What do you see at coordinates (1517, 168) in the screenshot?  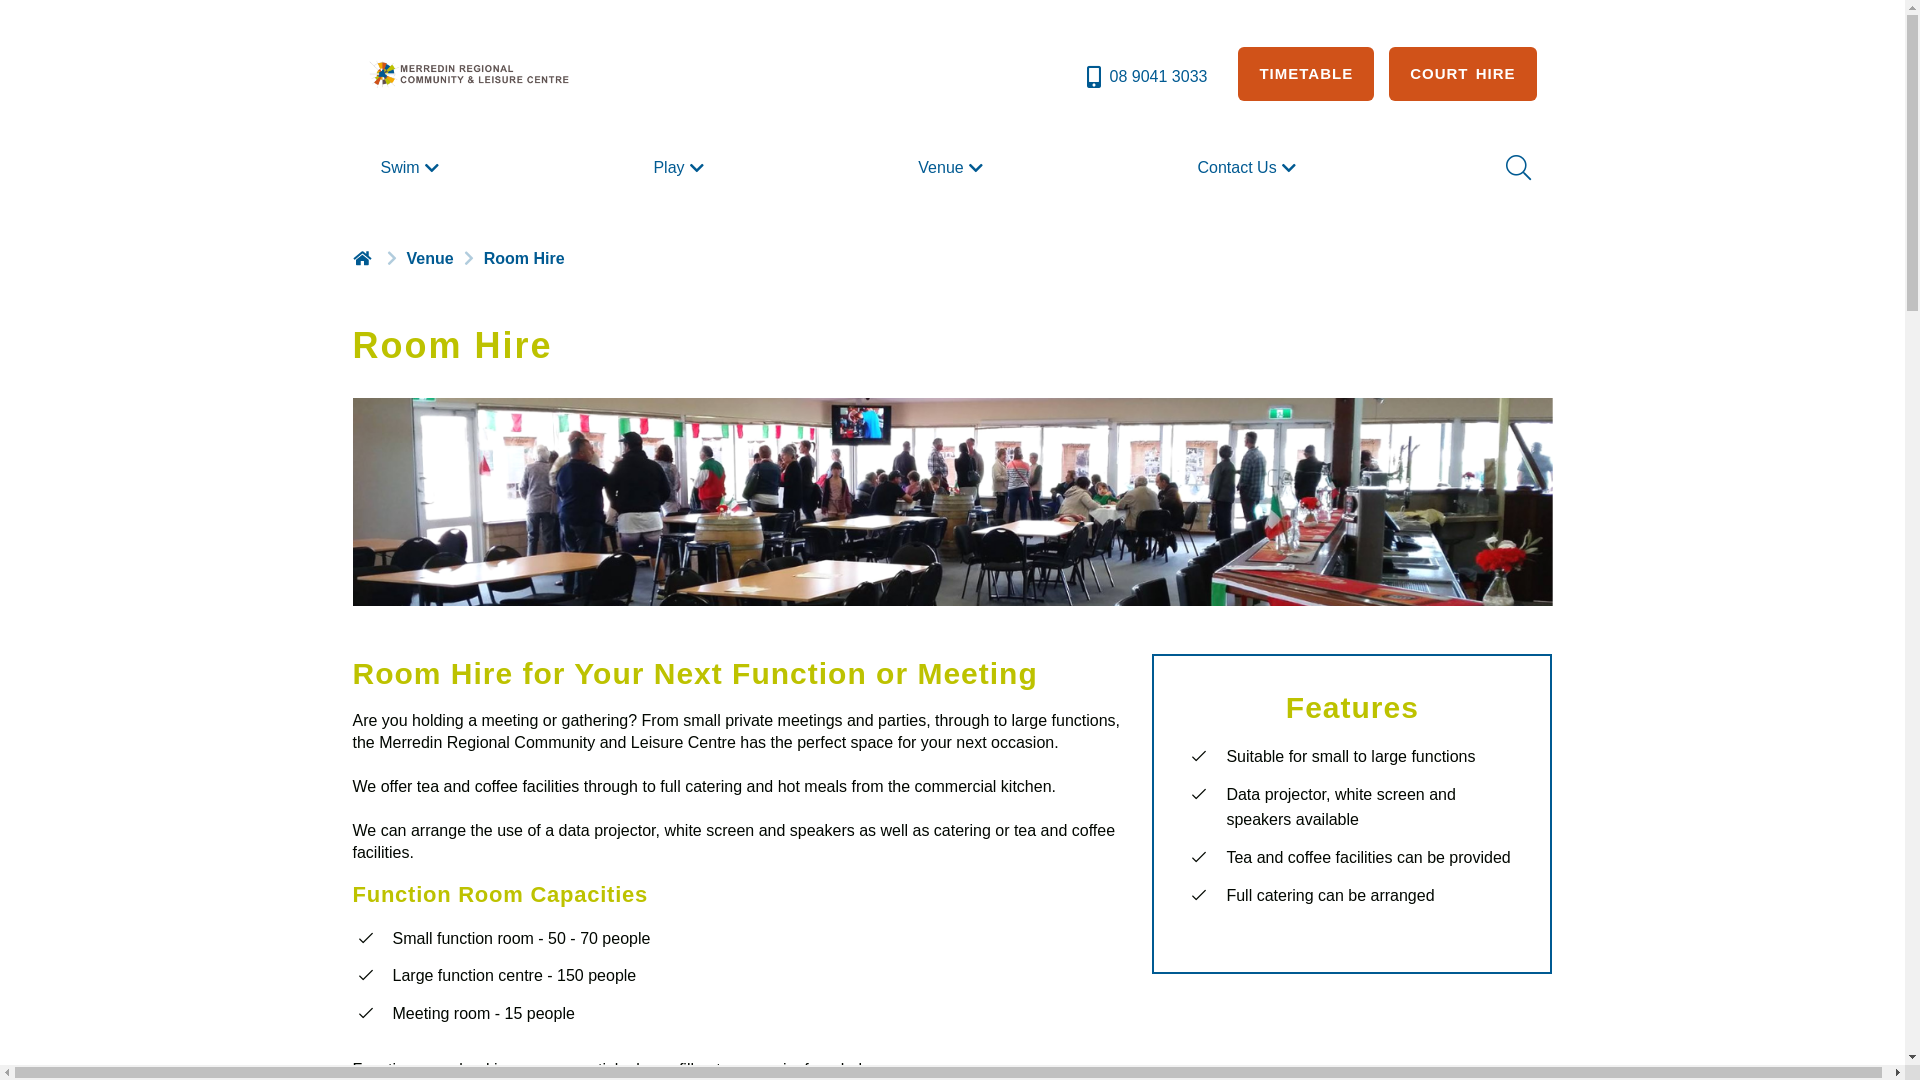 I see `Search` at bounding box center [1517, 168].